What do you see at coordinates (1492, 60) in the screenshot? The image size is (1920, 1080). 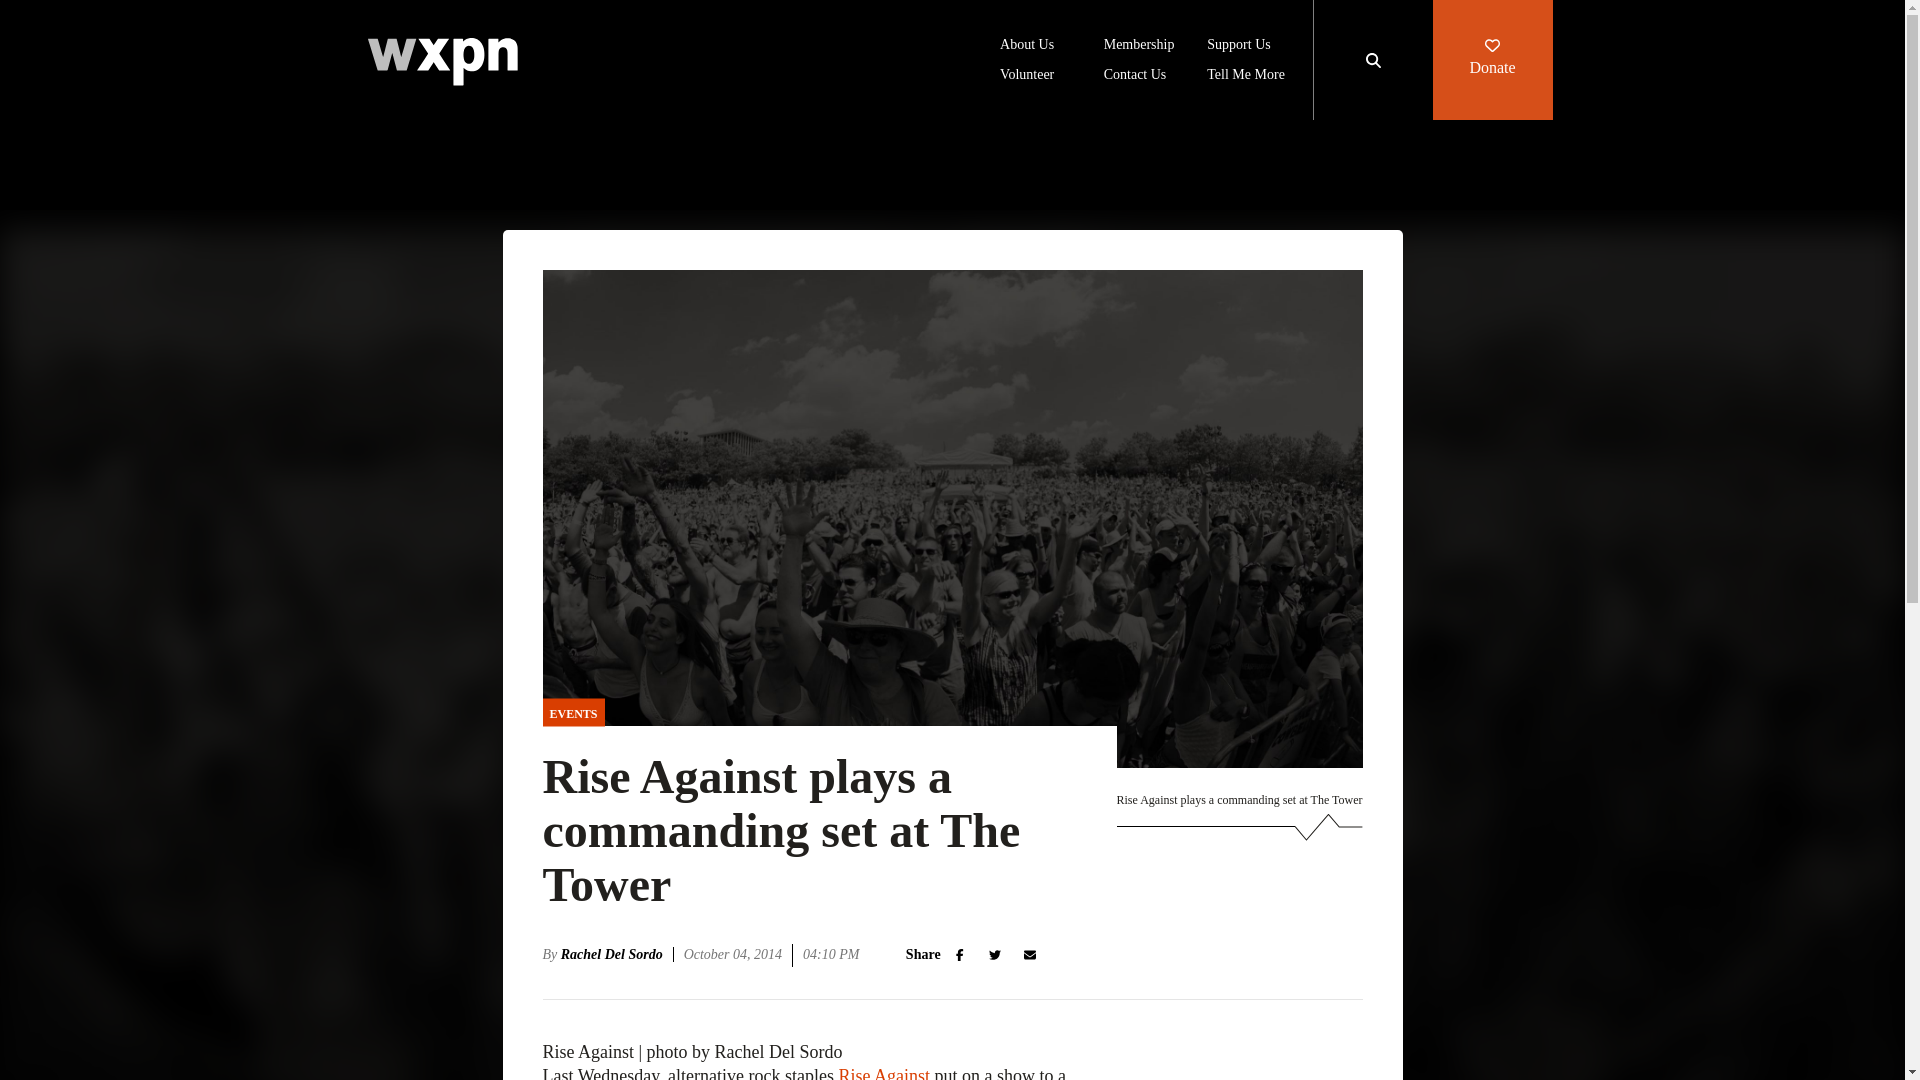 I see `Donate` at bounding box center [1492, 60].